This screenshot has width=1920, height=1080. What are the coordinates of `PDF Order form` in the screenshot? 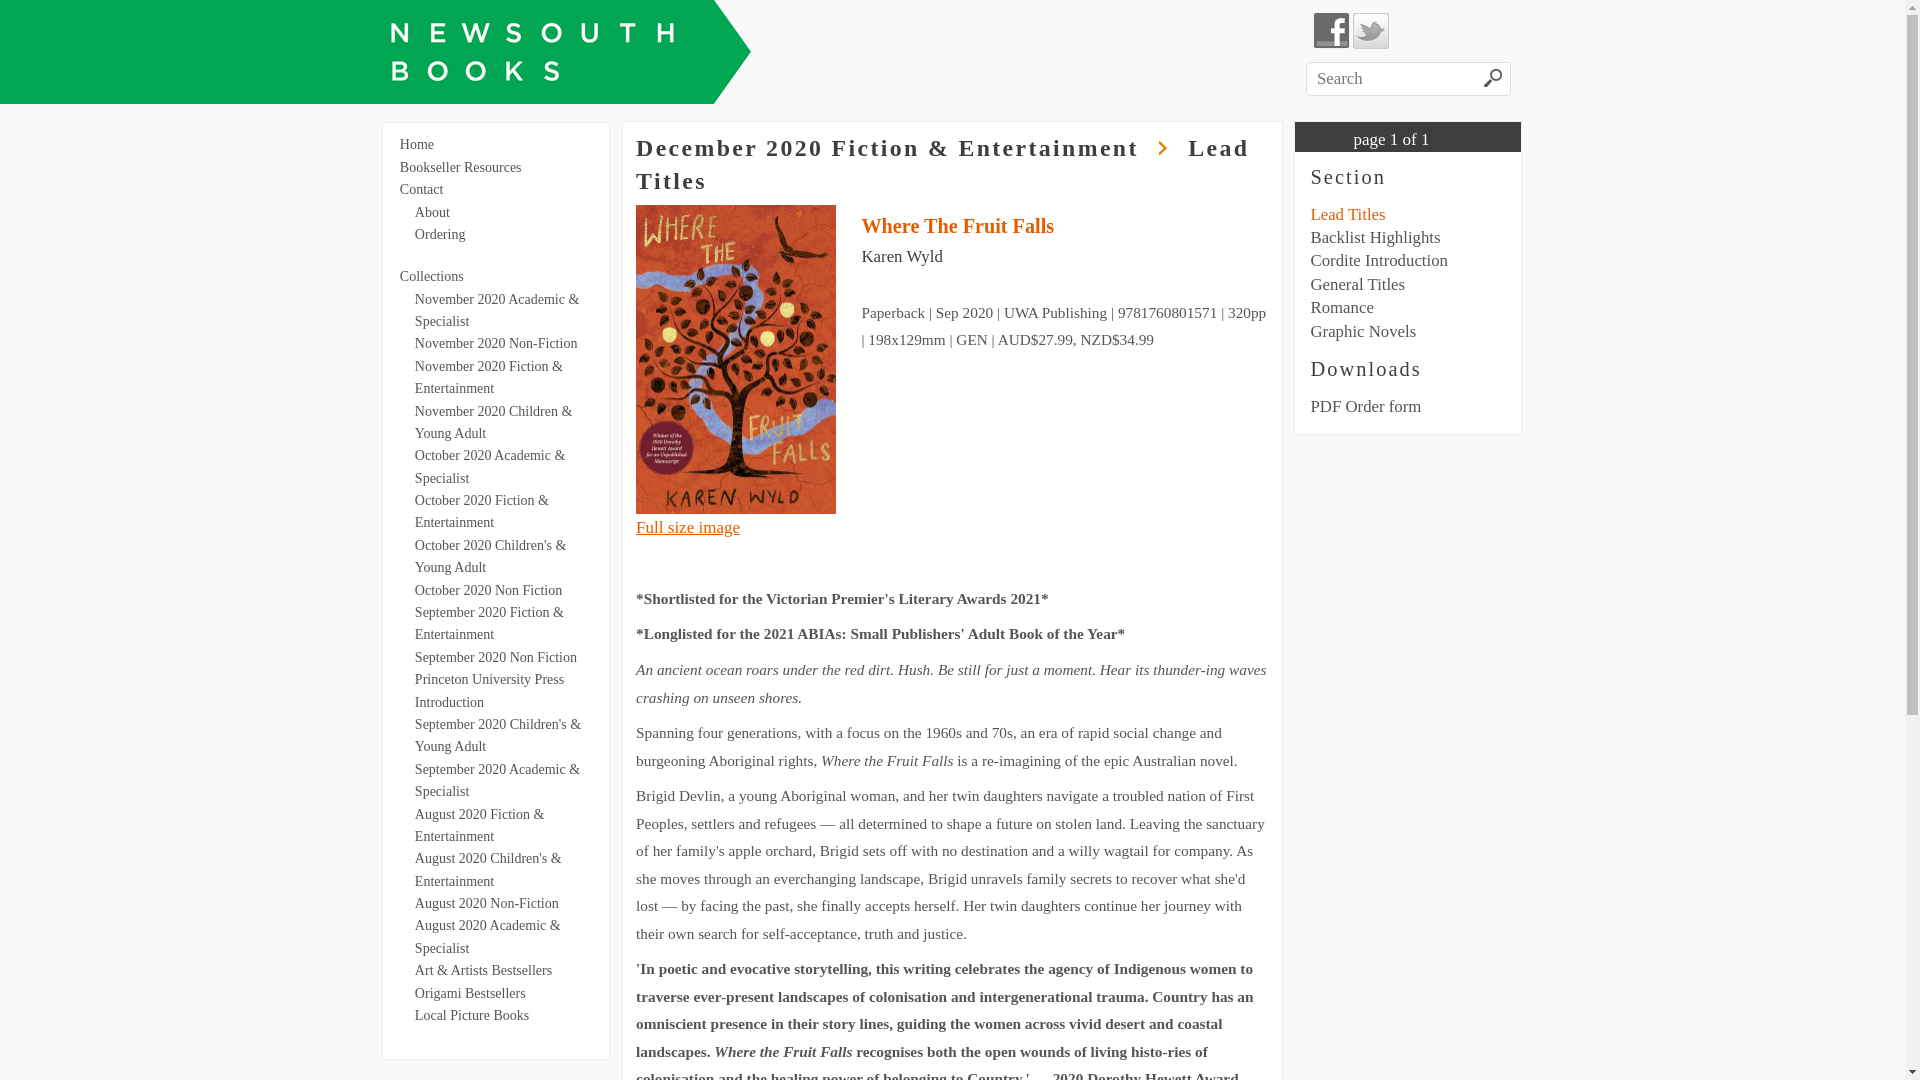 It's located at (1366, 406).